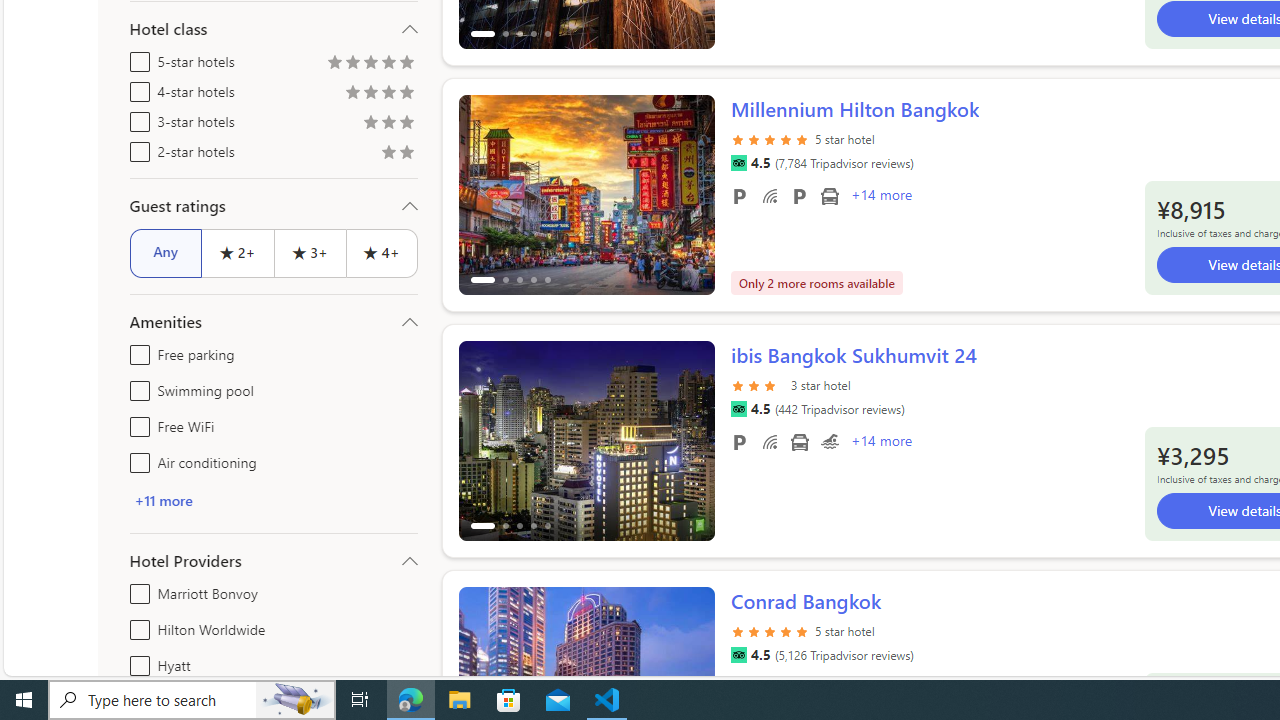  I want to click on Marriott Bonvoy, so click(136, 590).